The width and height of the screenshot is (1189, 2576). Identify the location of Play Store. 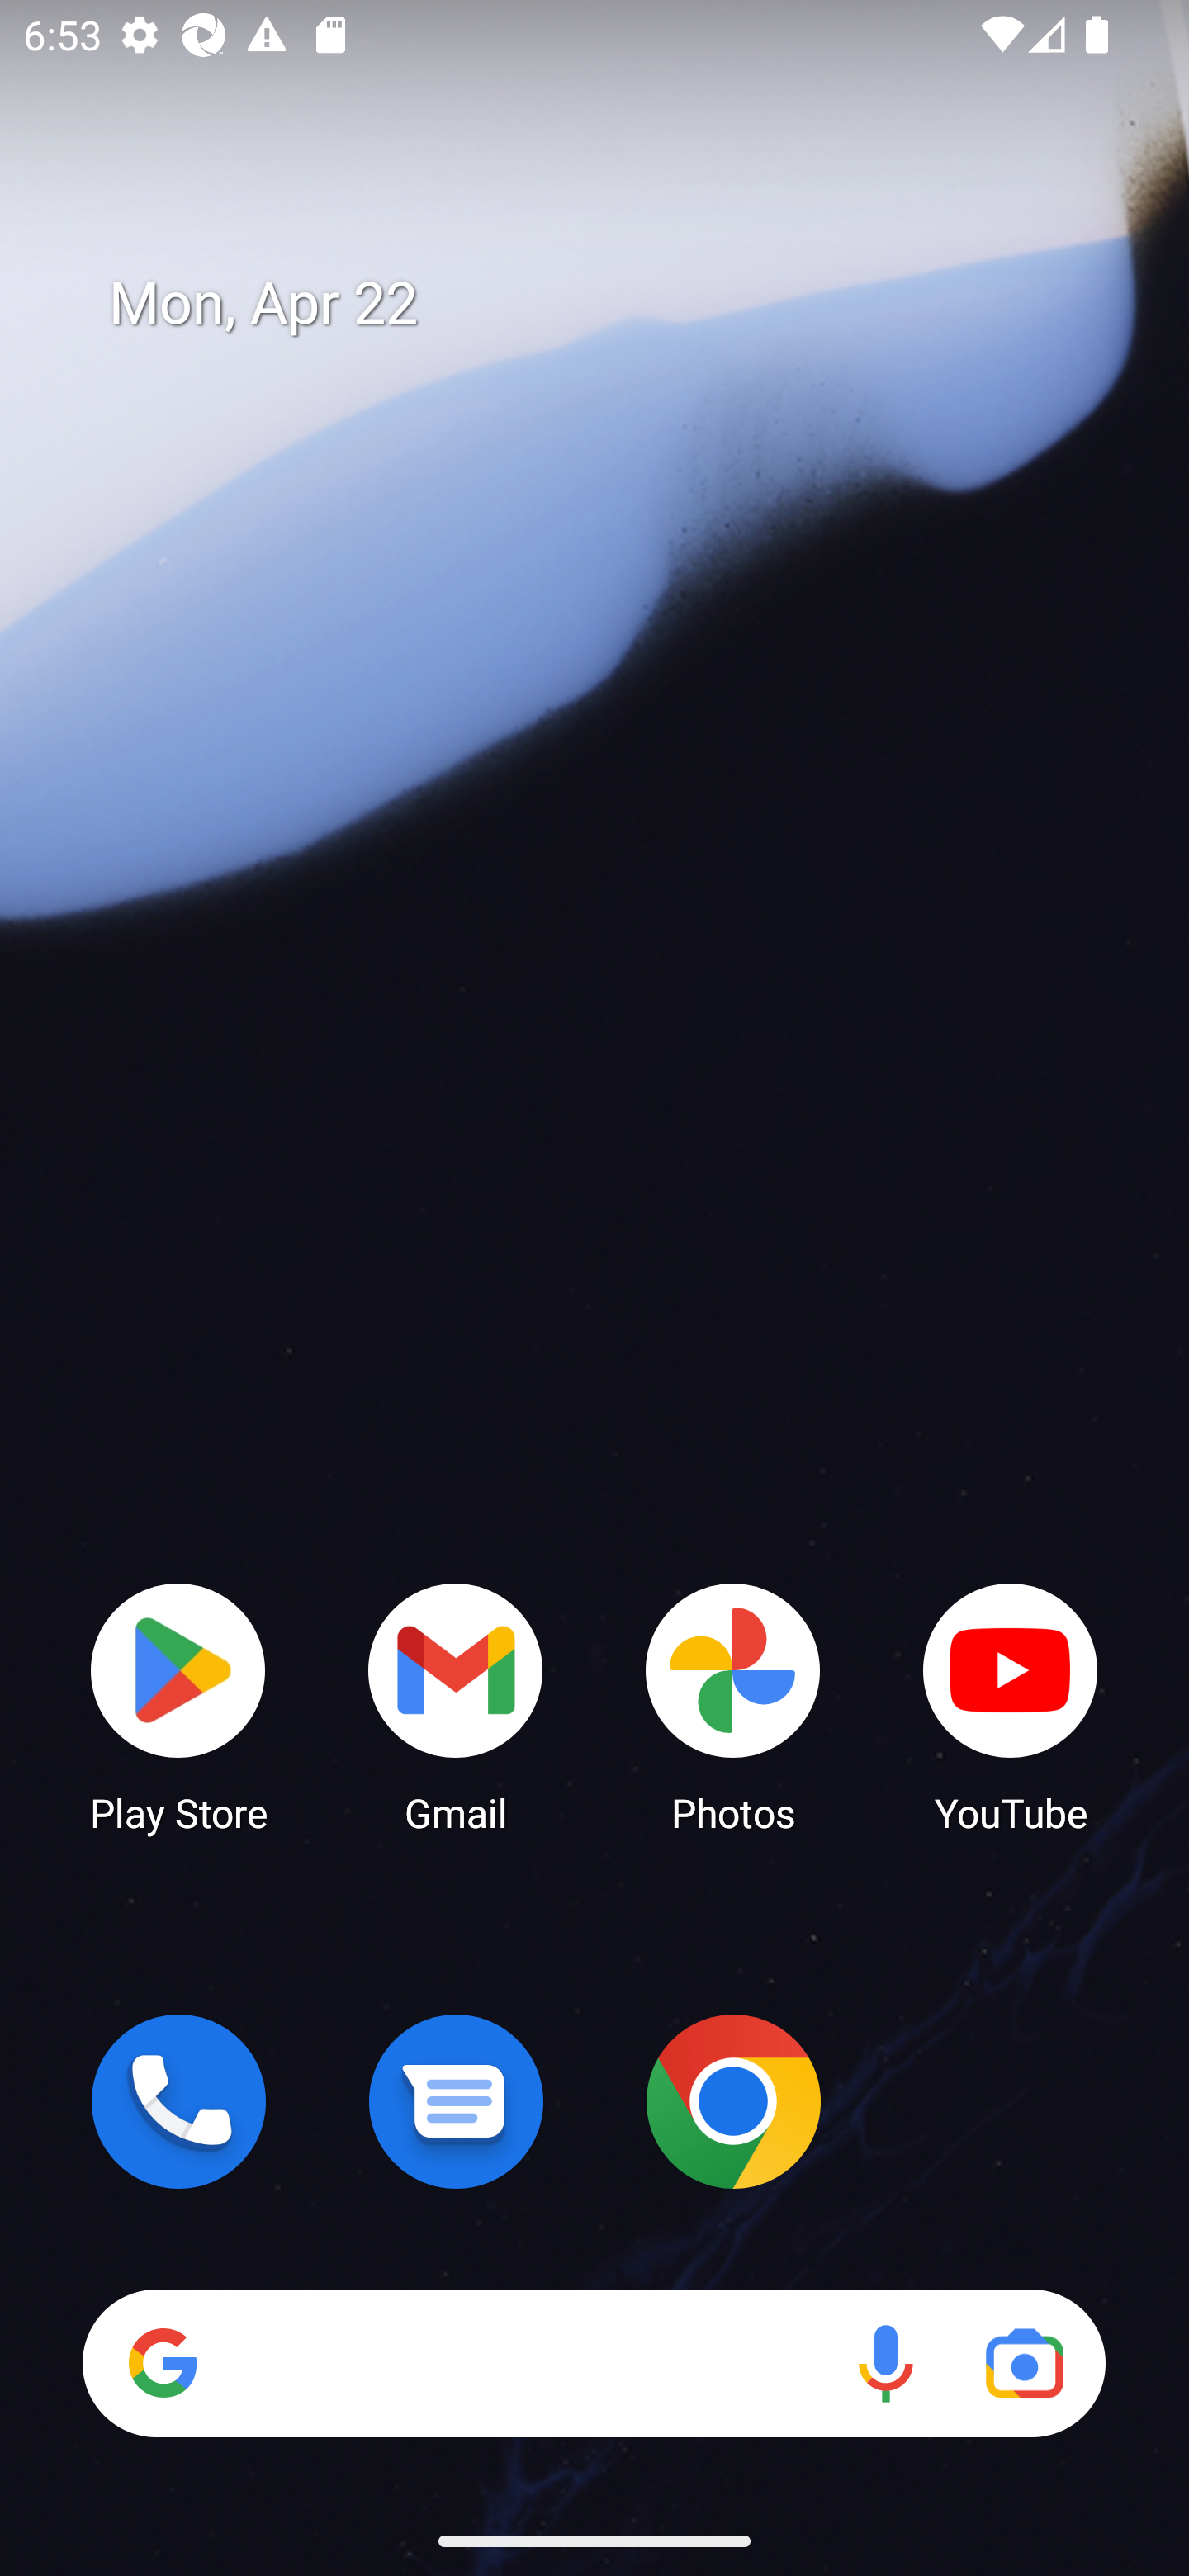
(178, 1706).